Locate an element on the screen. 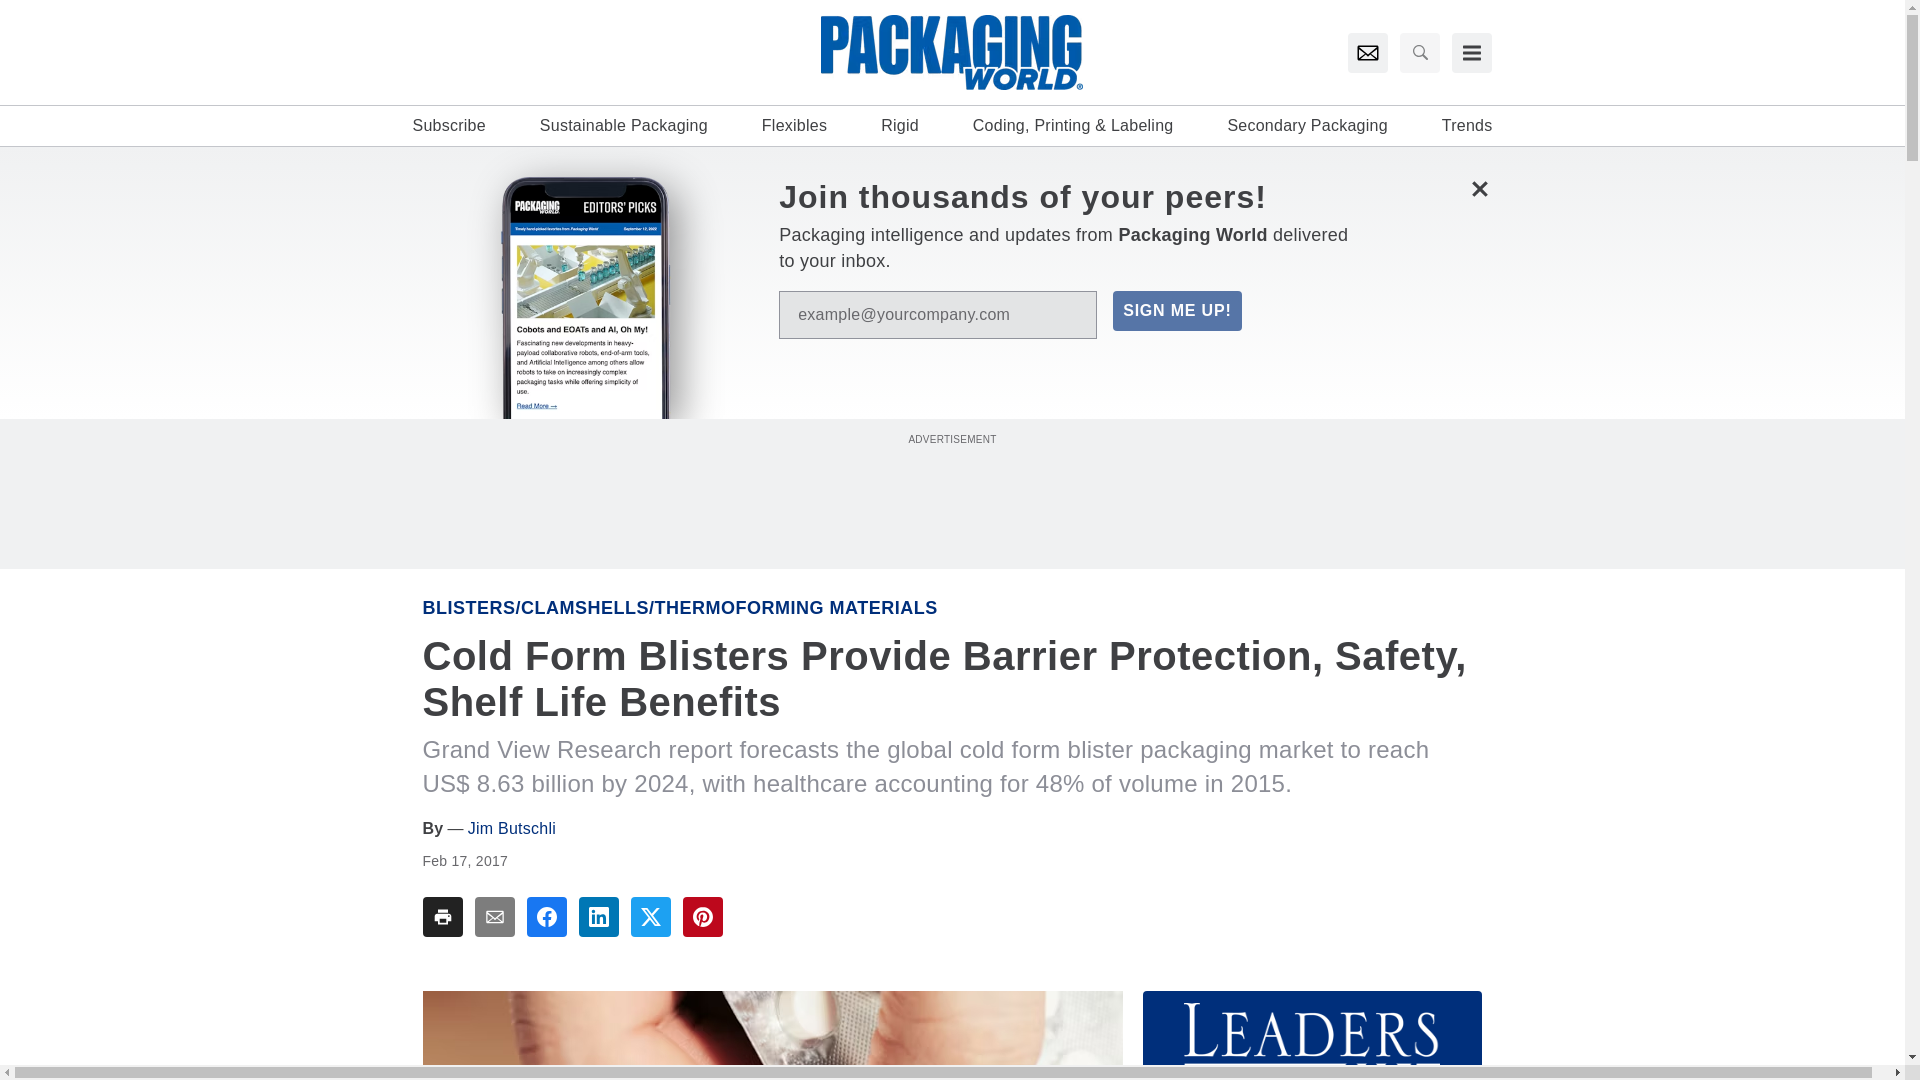 Image resolution: width=1920 pixels, height=1080 pixels. Share To facebook is located at coordinates (546, 917).